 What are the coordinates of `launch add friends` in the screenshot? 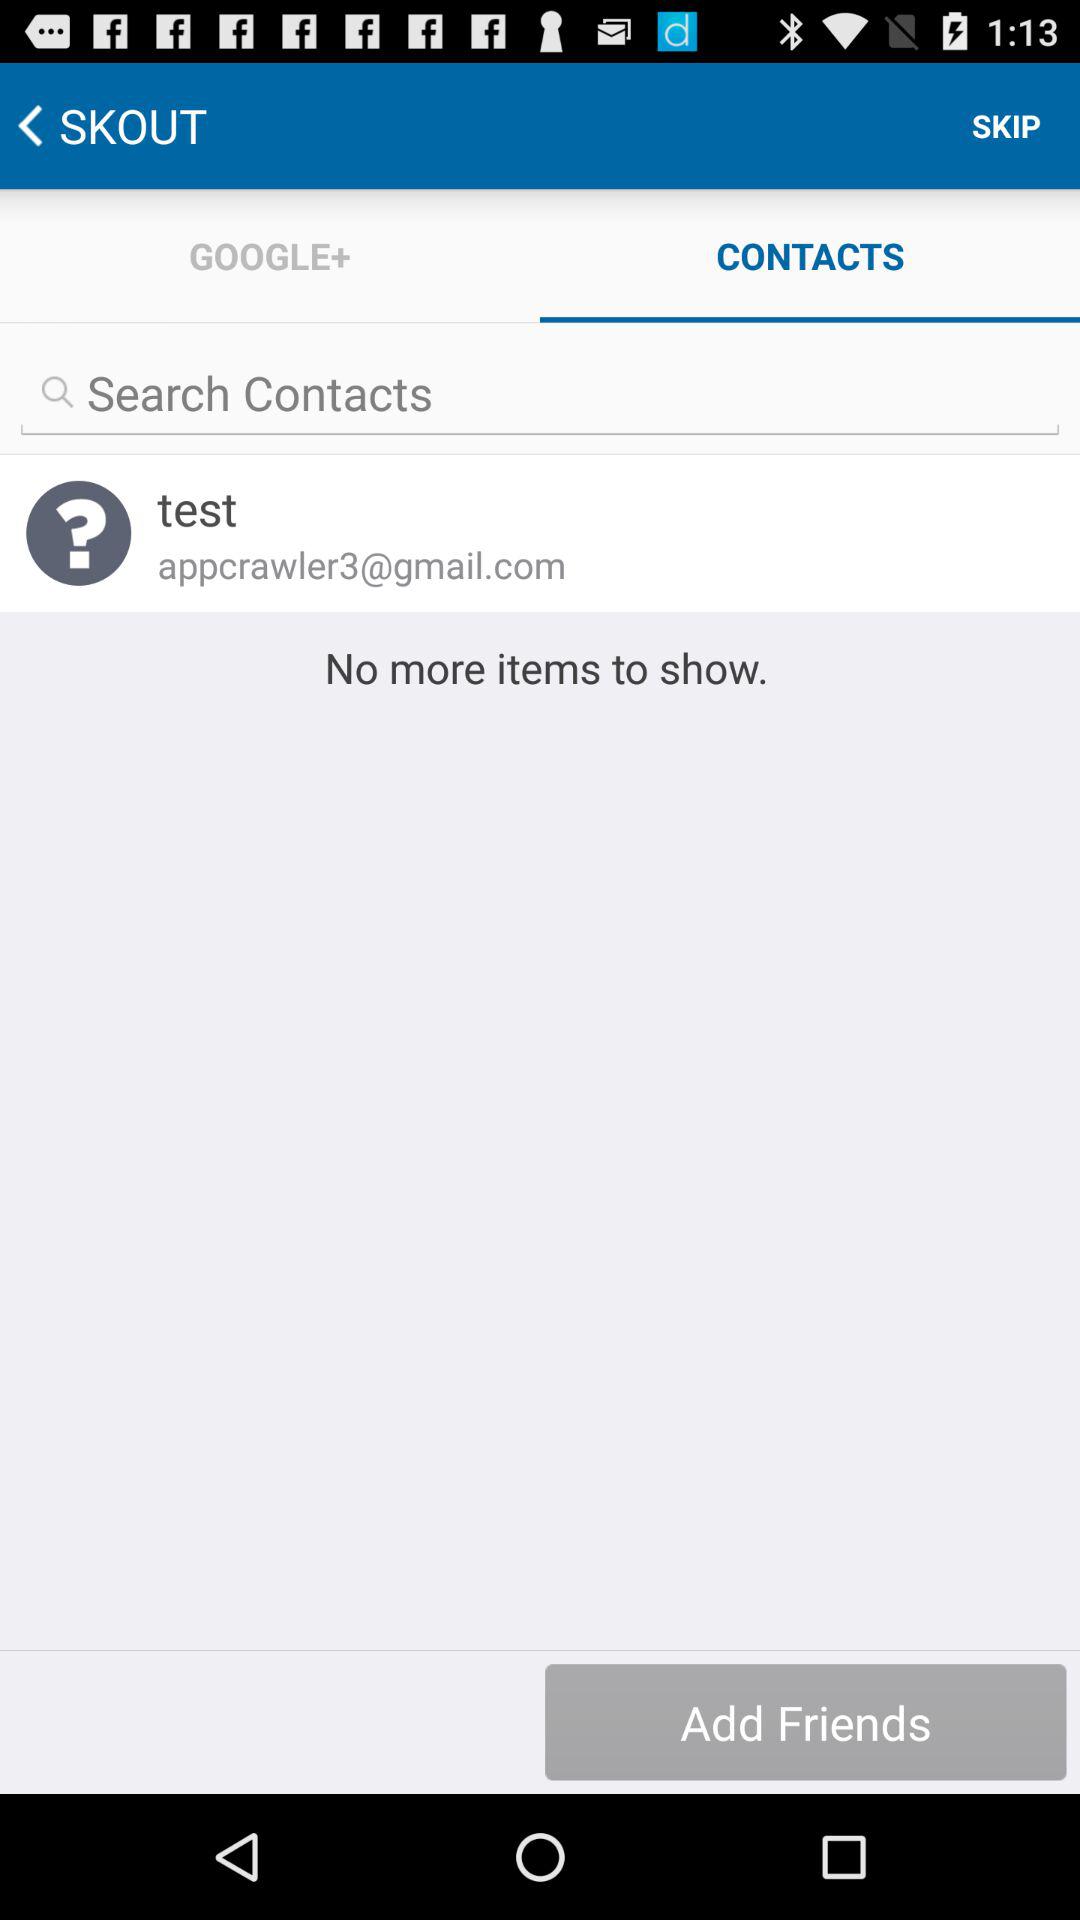 It's located at (806, 1722).